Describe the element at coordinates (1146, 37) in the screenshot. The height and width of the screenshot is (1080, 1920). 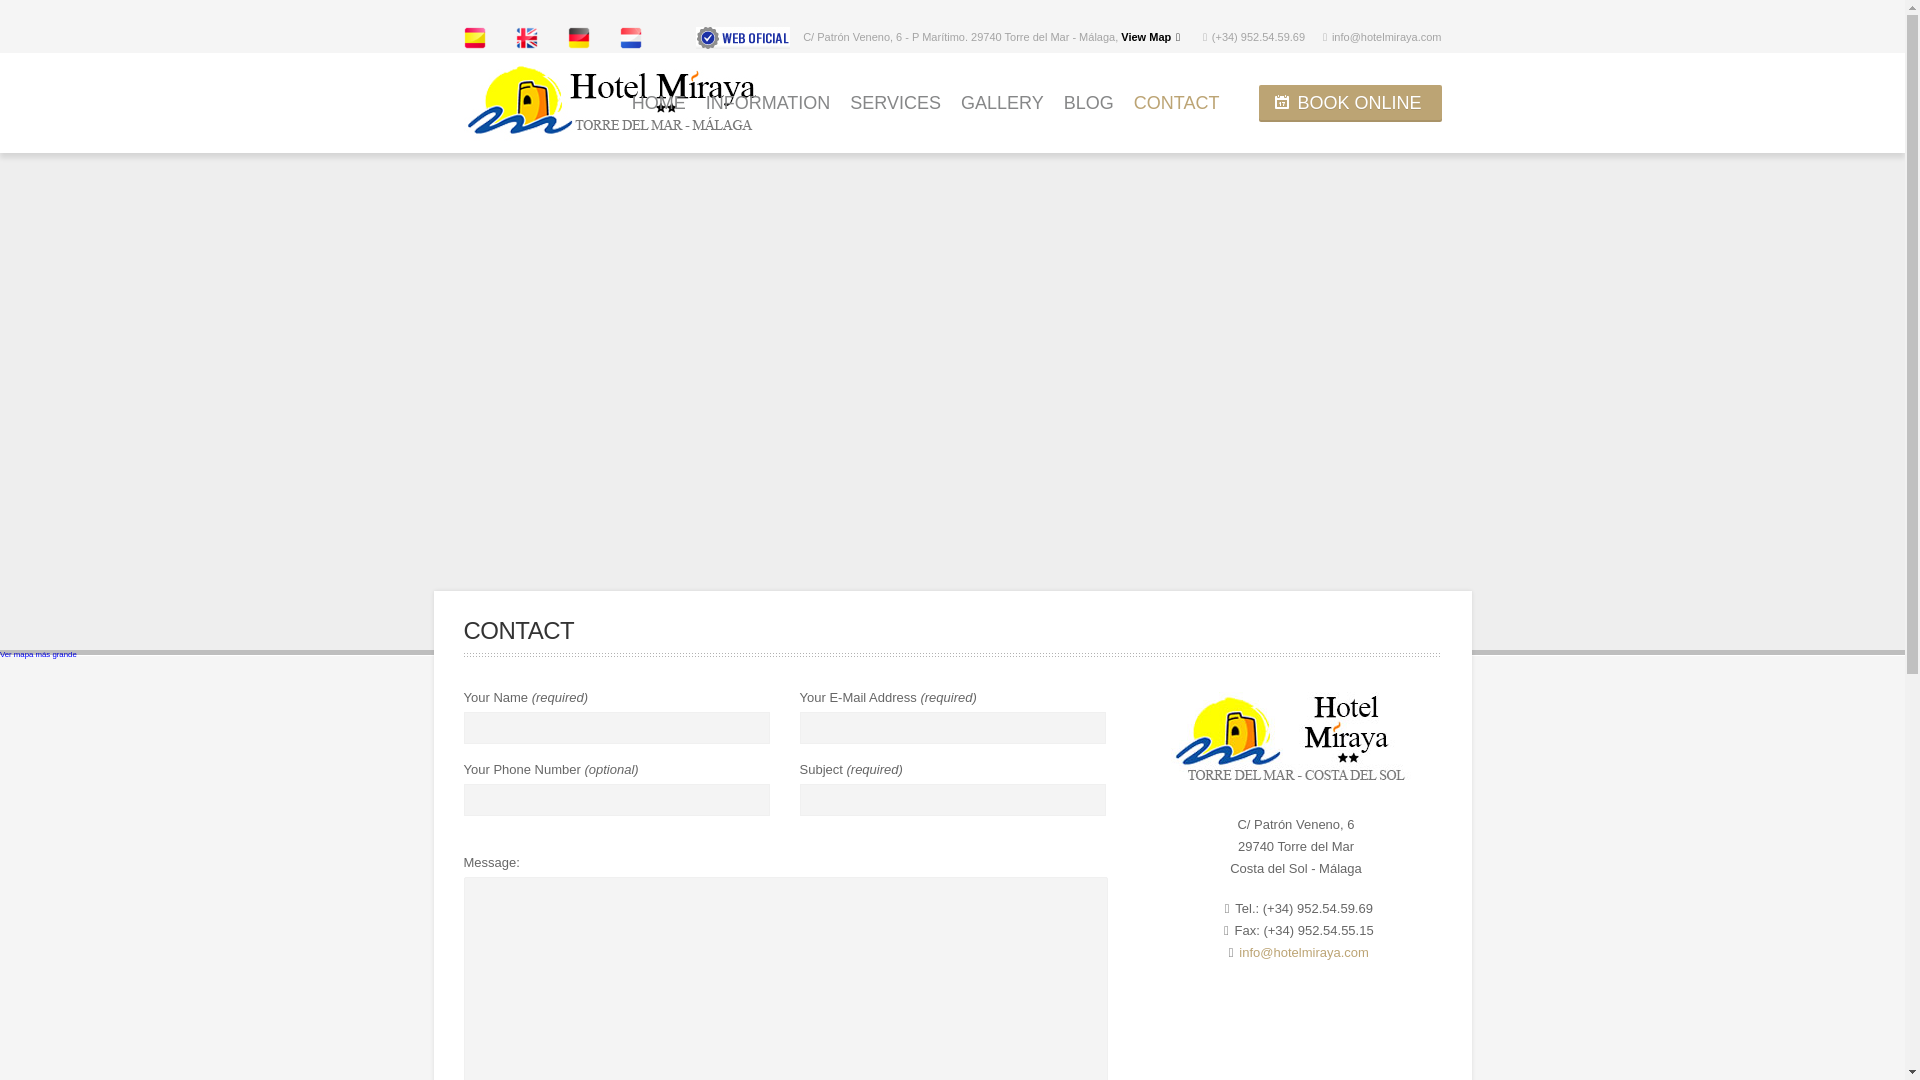
I see `View Map` at that location.